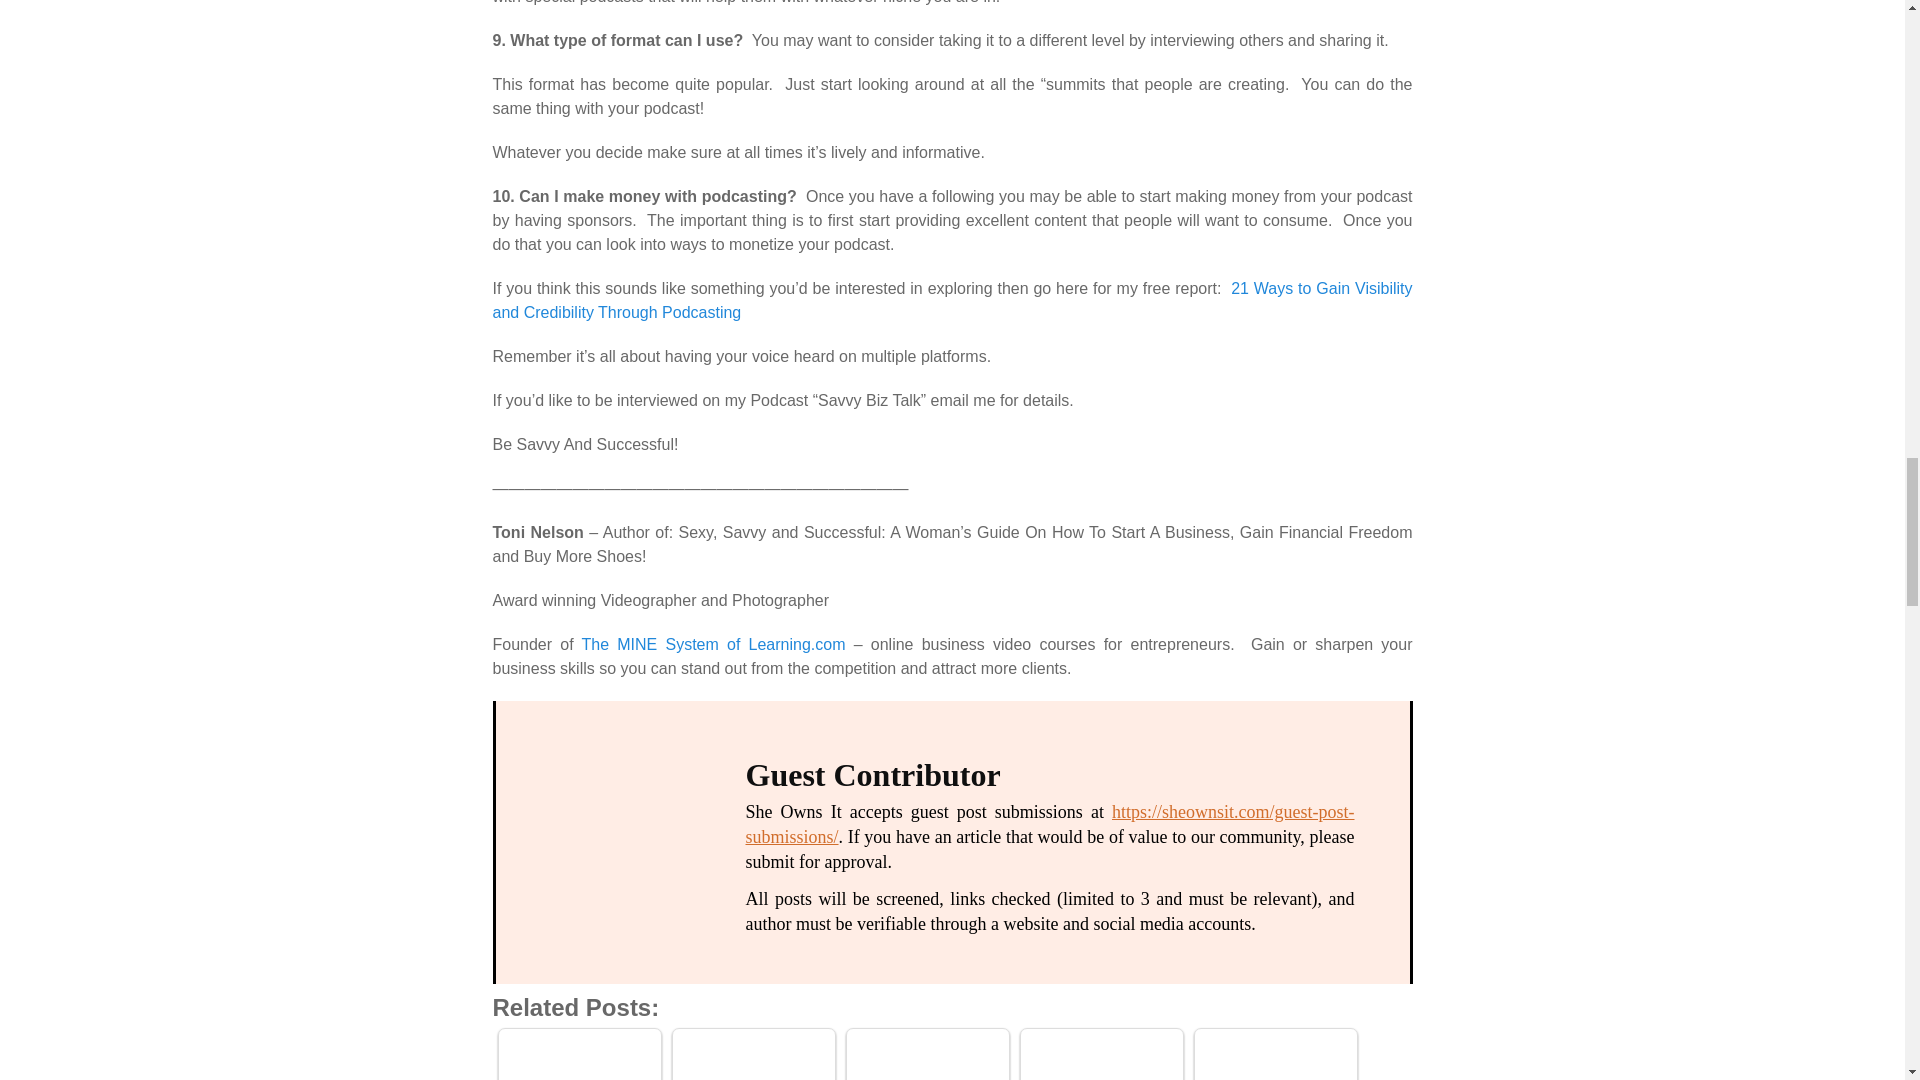 The height and width of the screenshot is (1080, 1920). I want to click on Easy Ways to Boost Your Business Efficiency, so click(1100, 1057).